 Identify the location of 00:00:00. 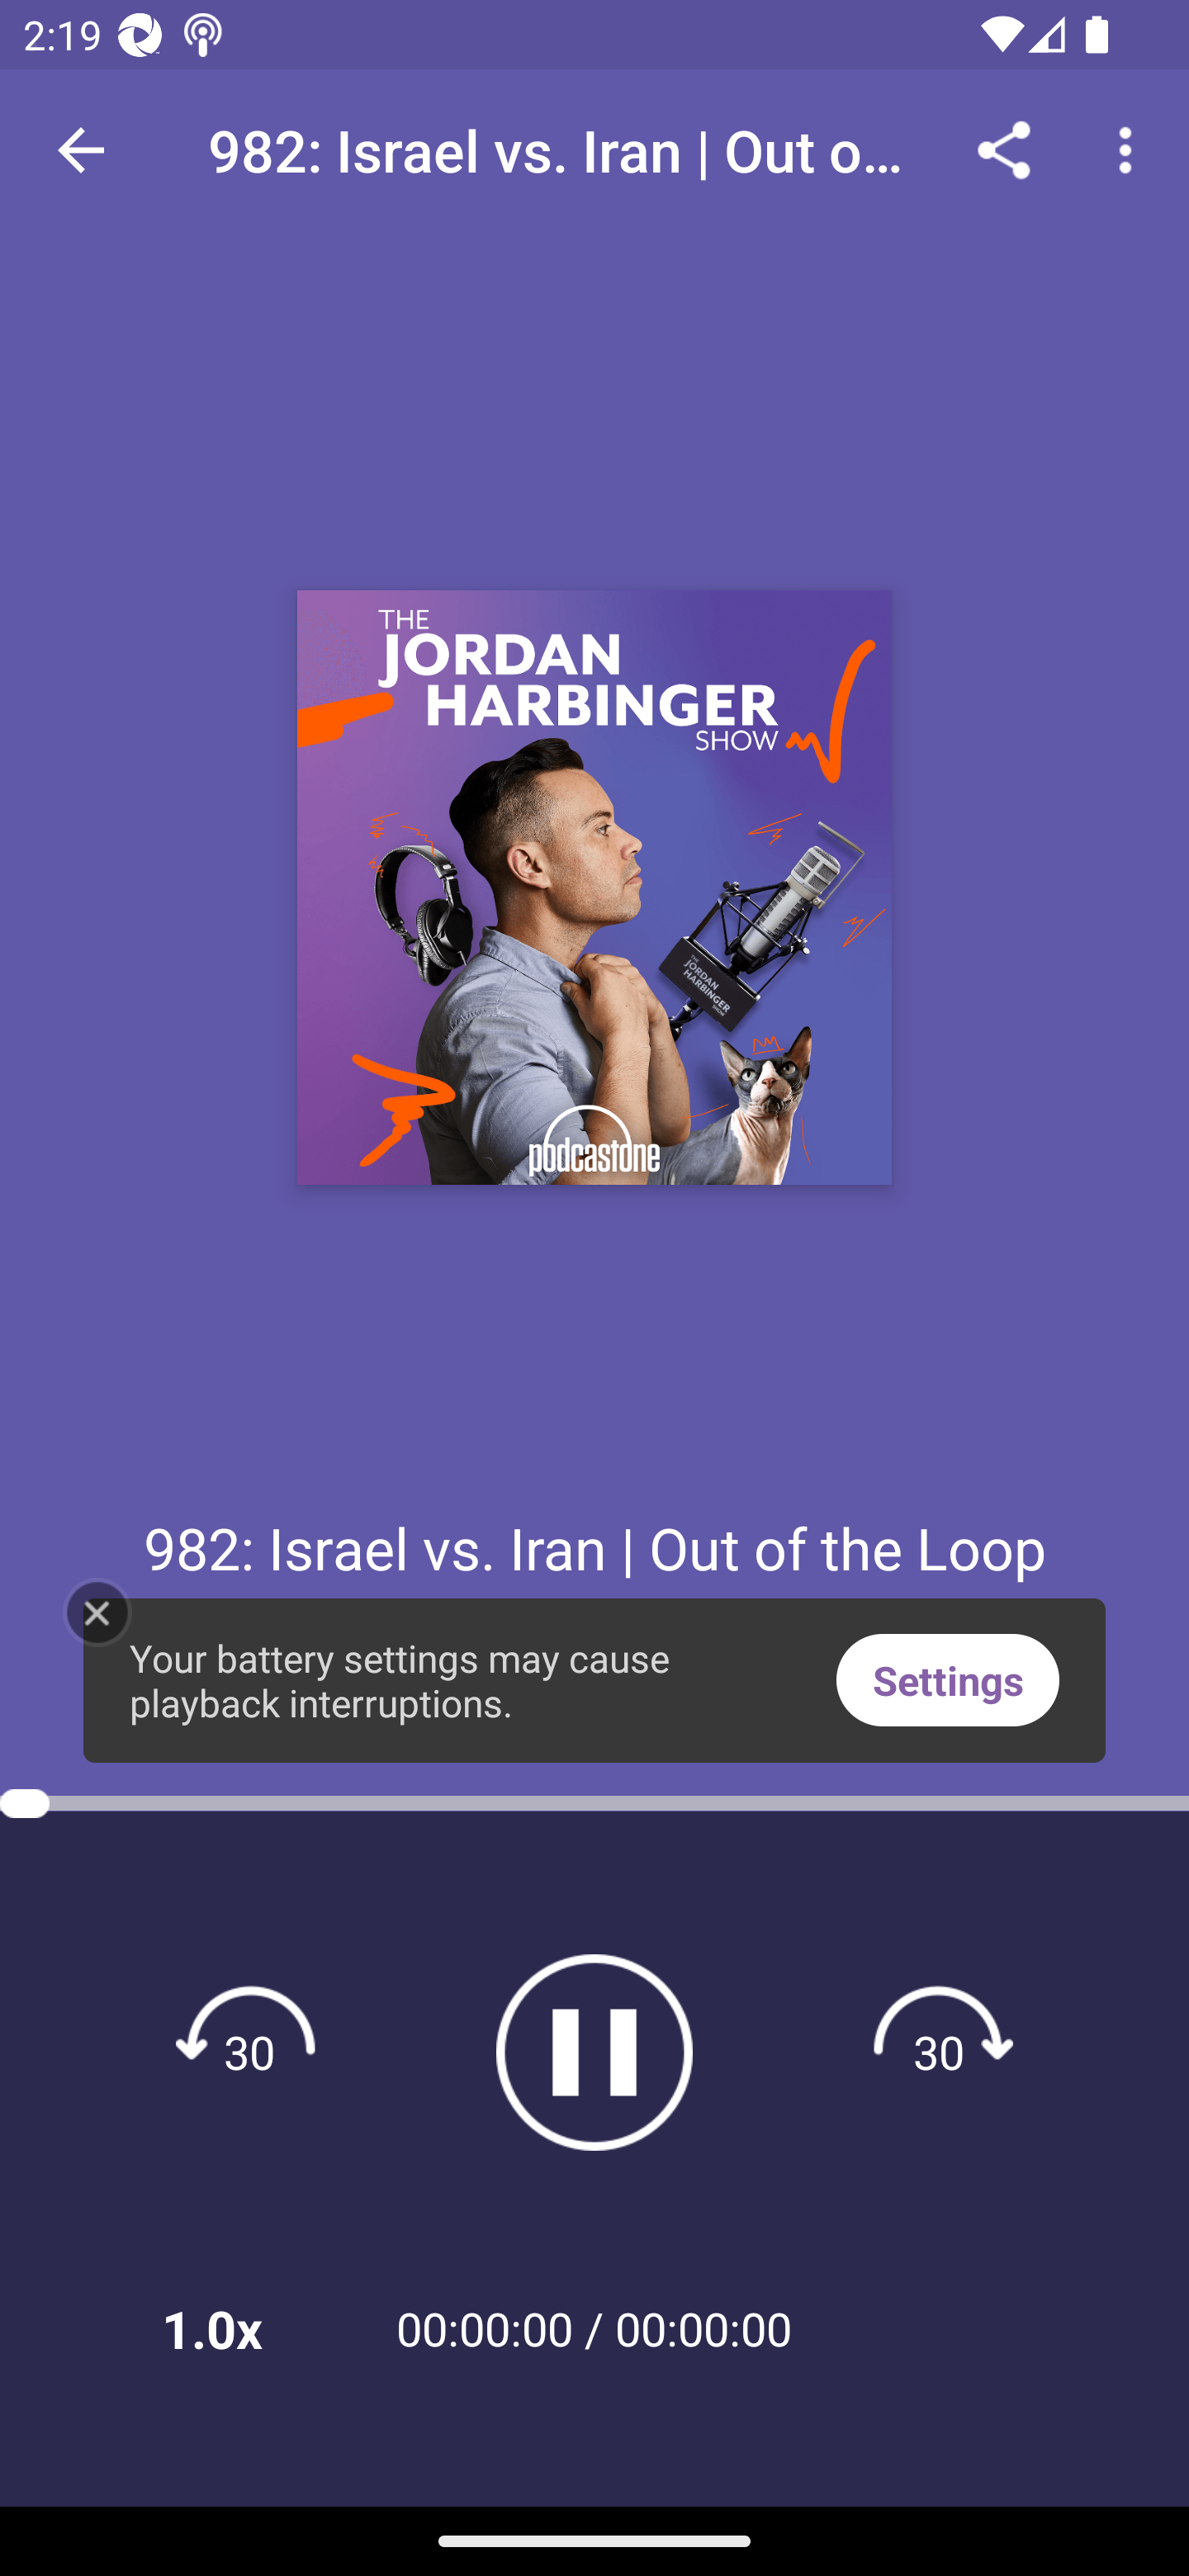
(703, 2328).